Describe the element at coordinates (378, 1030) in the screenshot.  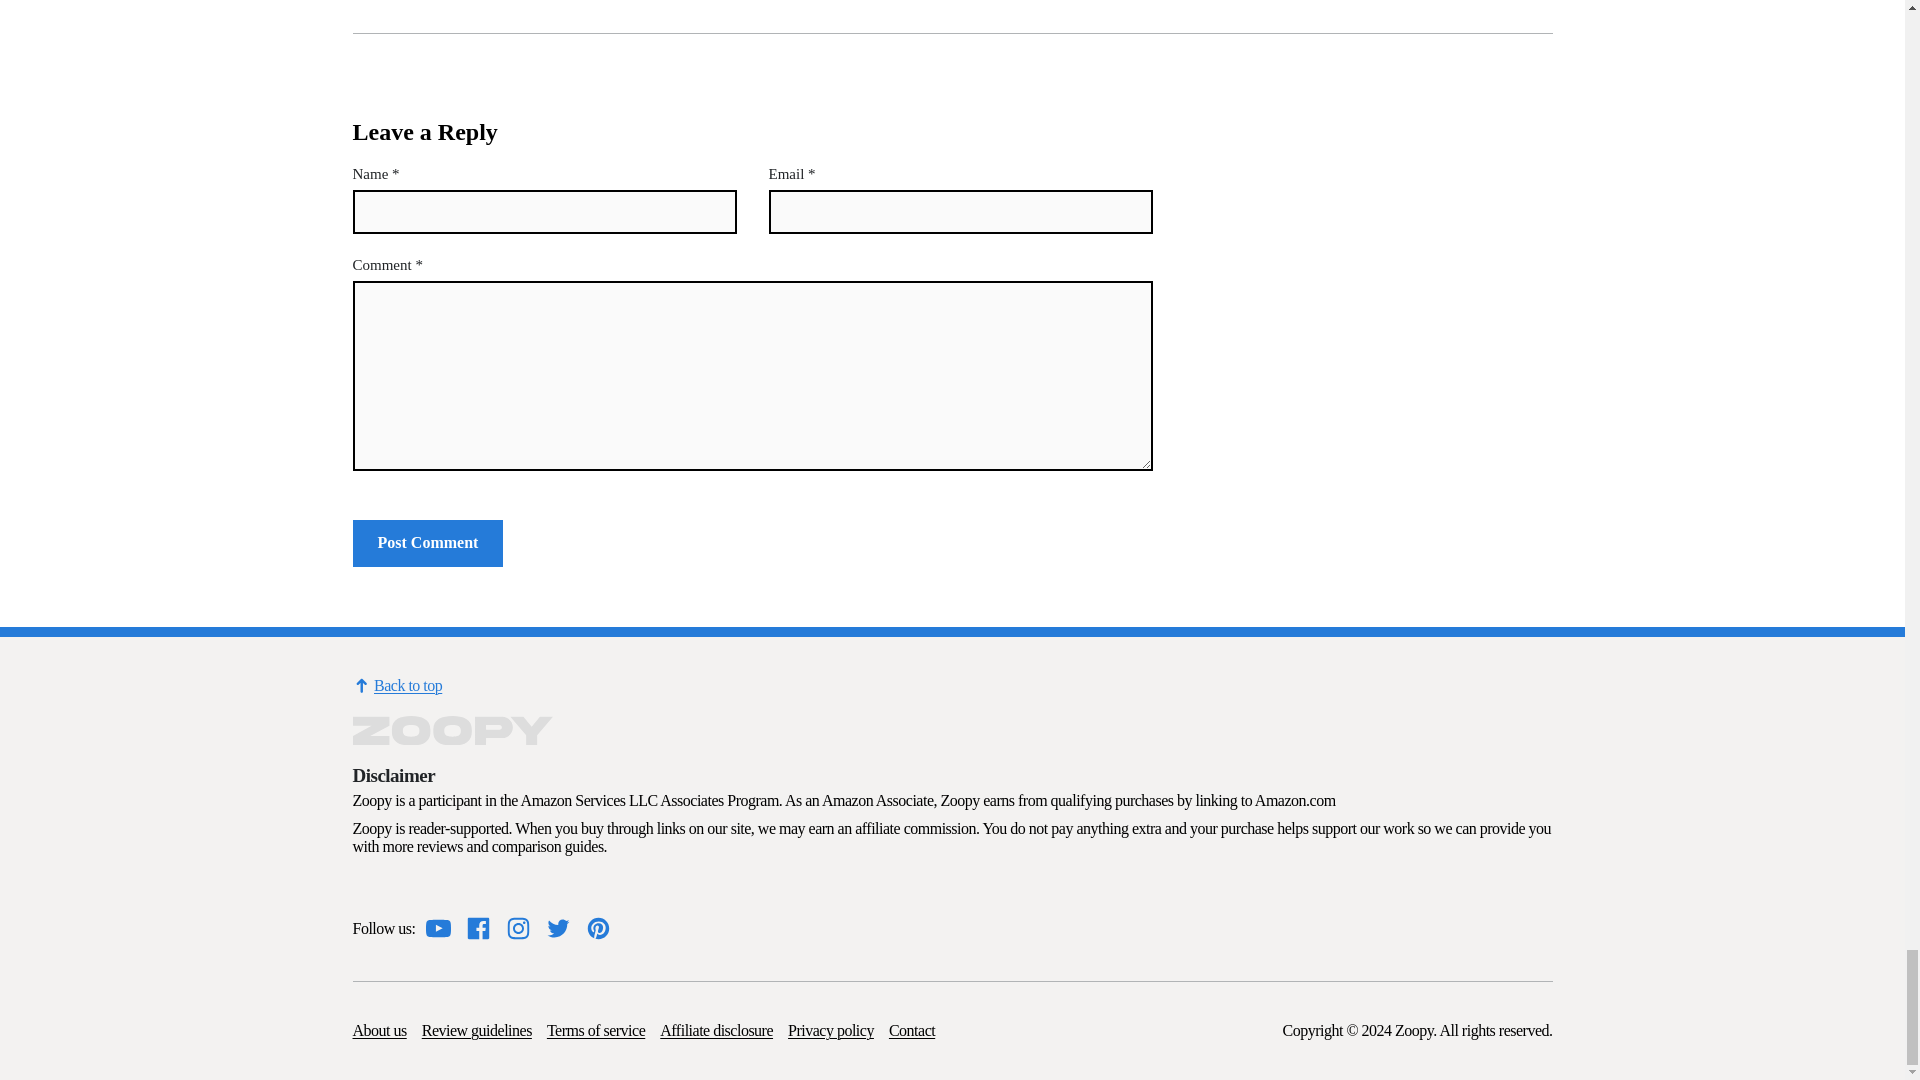
I see `About us` at that location.